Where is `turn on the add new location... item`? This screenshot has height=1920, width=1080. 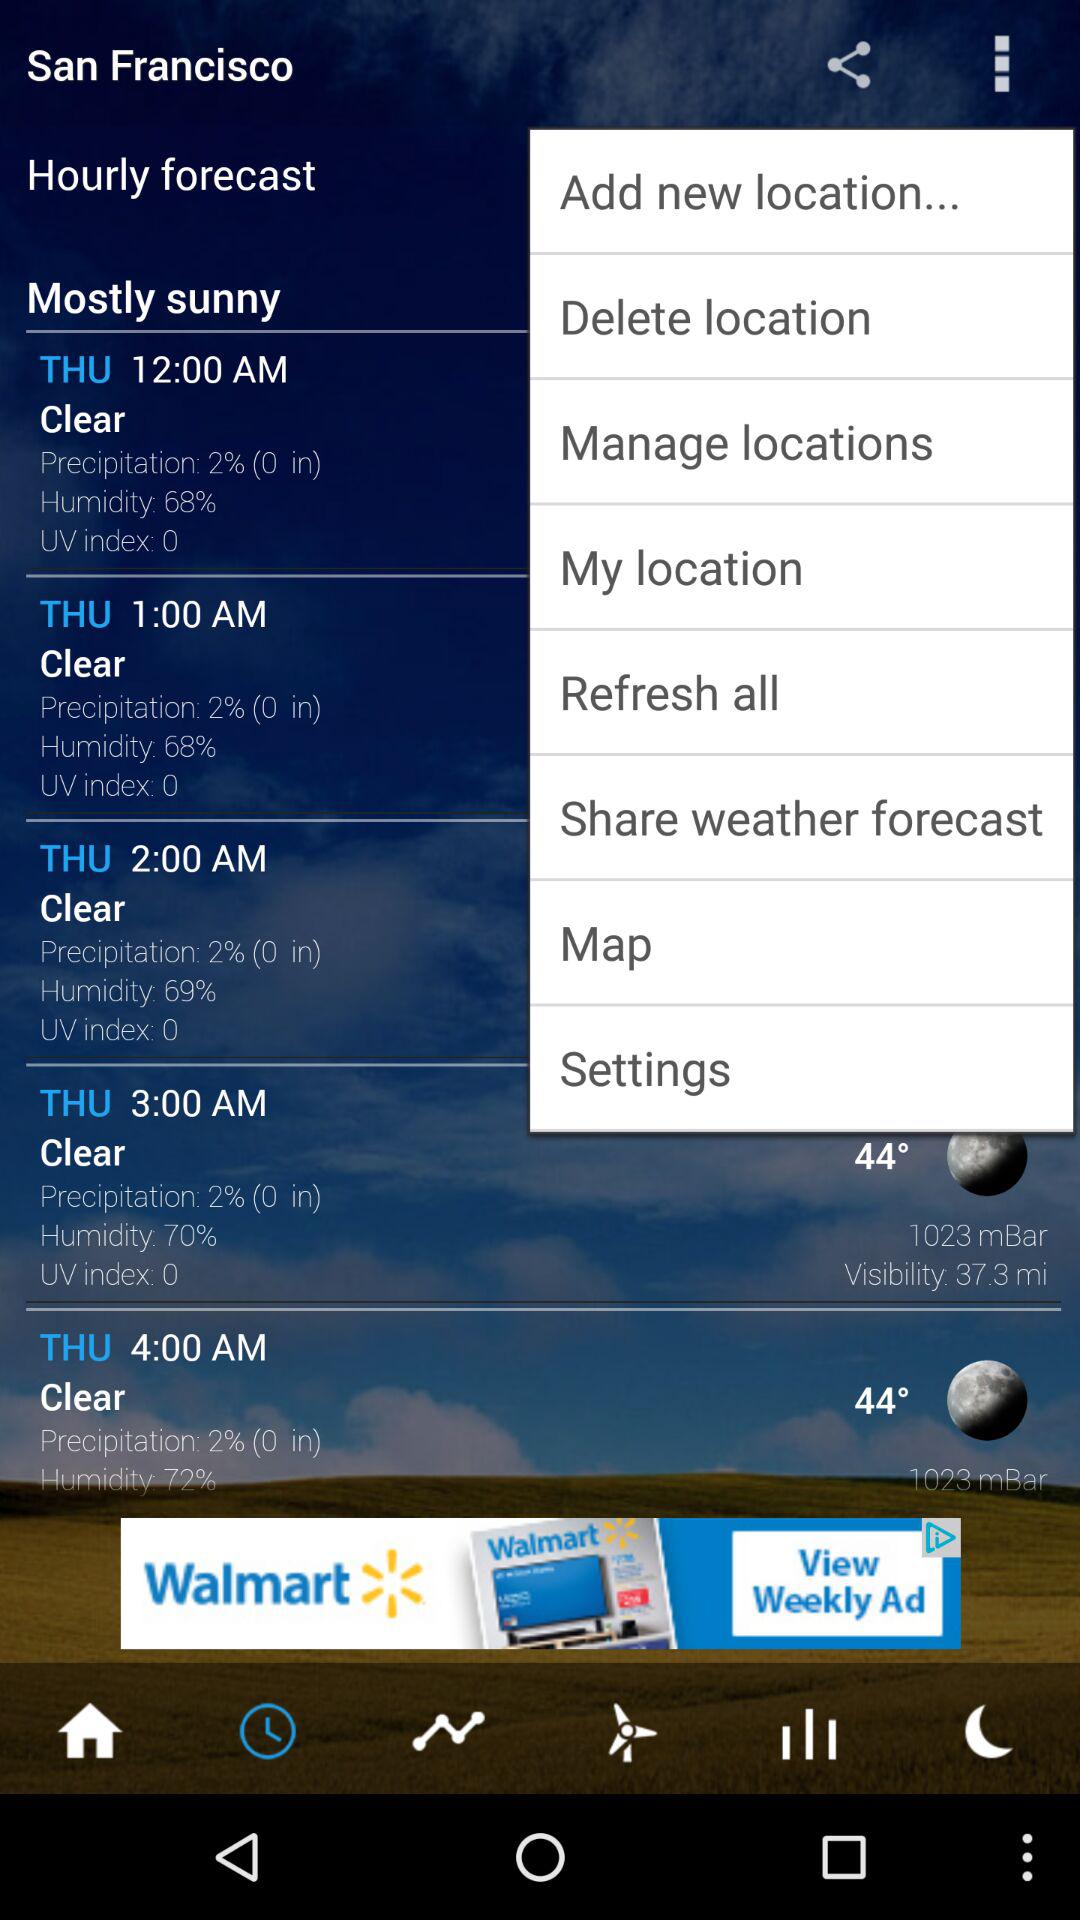
turn on the add new location... item is located at coordinates (802, 190).